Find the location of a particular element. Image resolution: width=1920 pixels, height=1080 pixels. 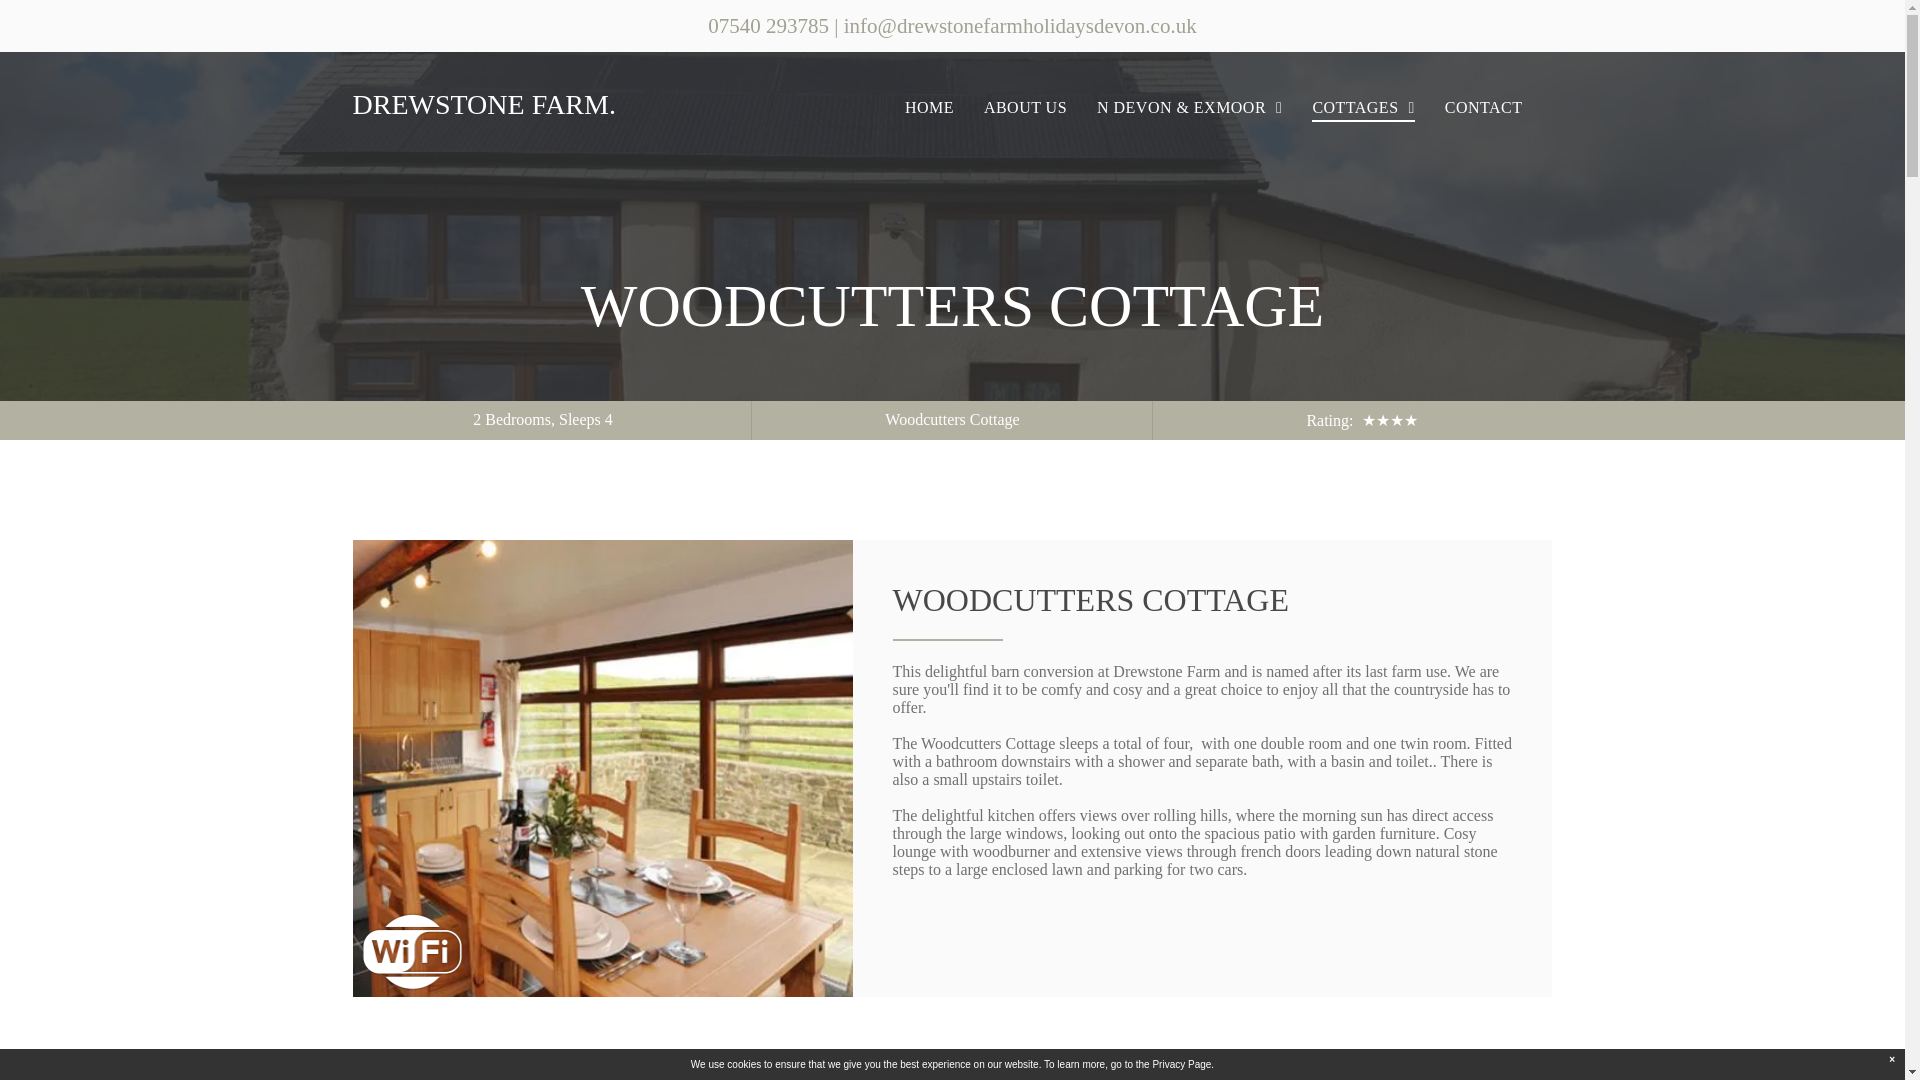

ABOUT US is located at coordinates (1026, 108).